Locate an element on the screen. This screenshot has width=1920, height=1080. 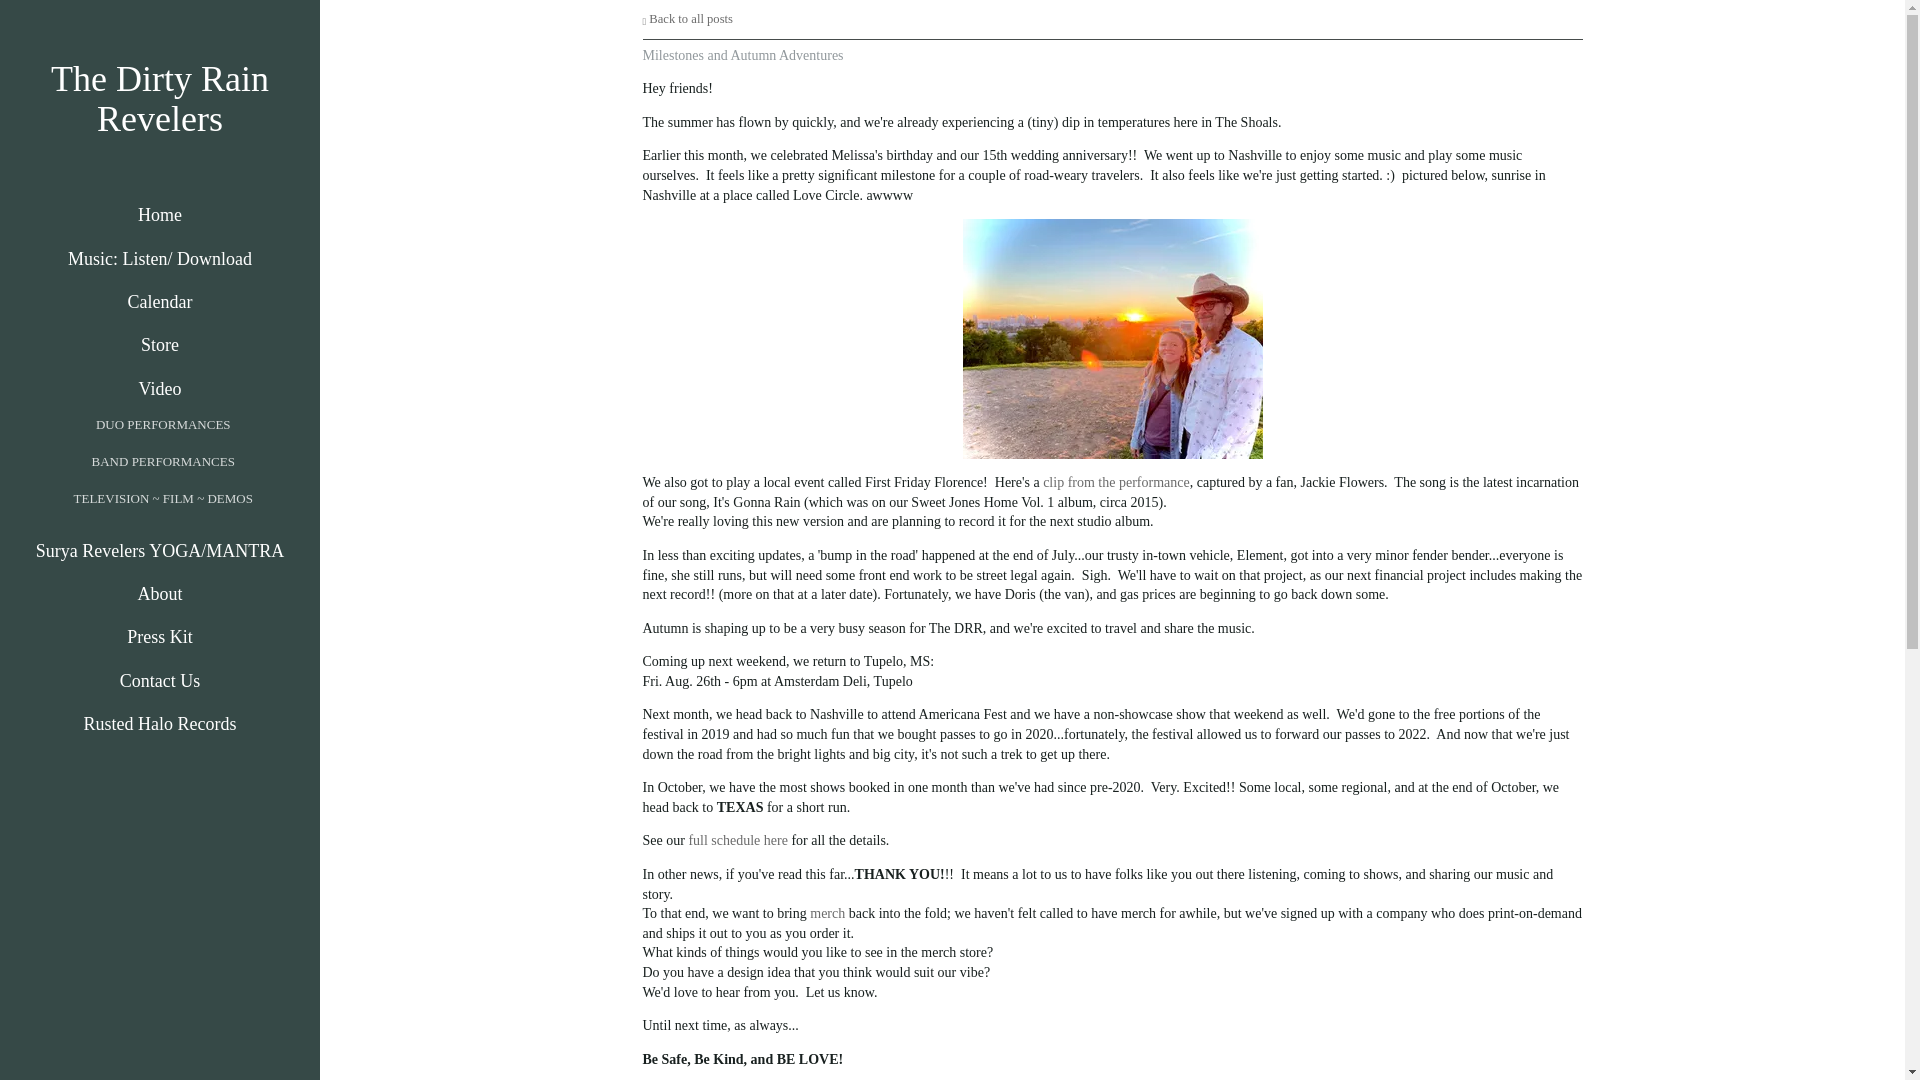
full schedule here is located at coordinates (737, 840).